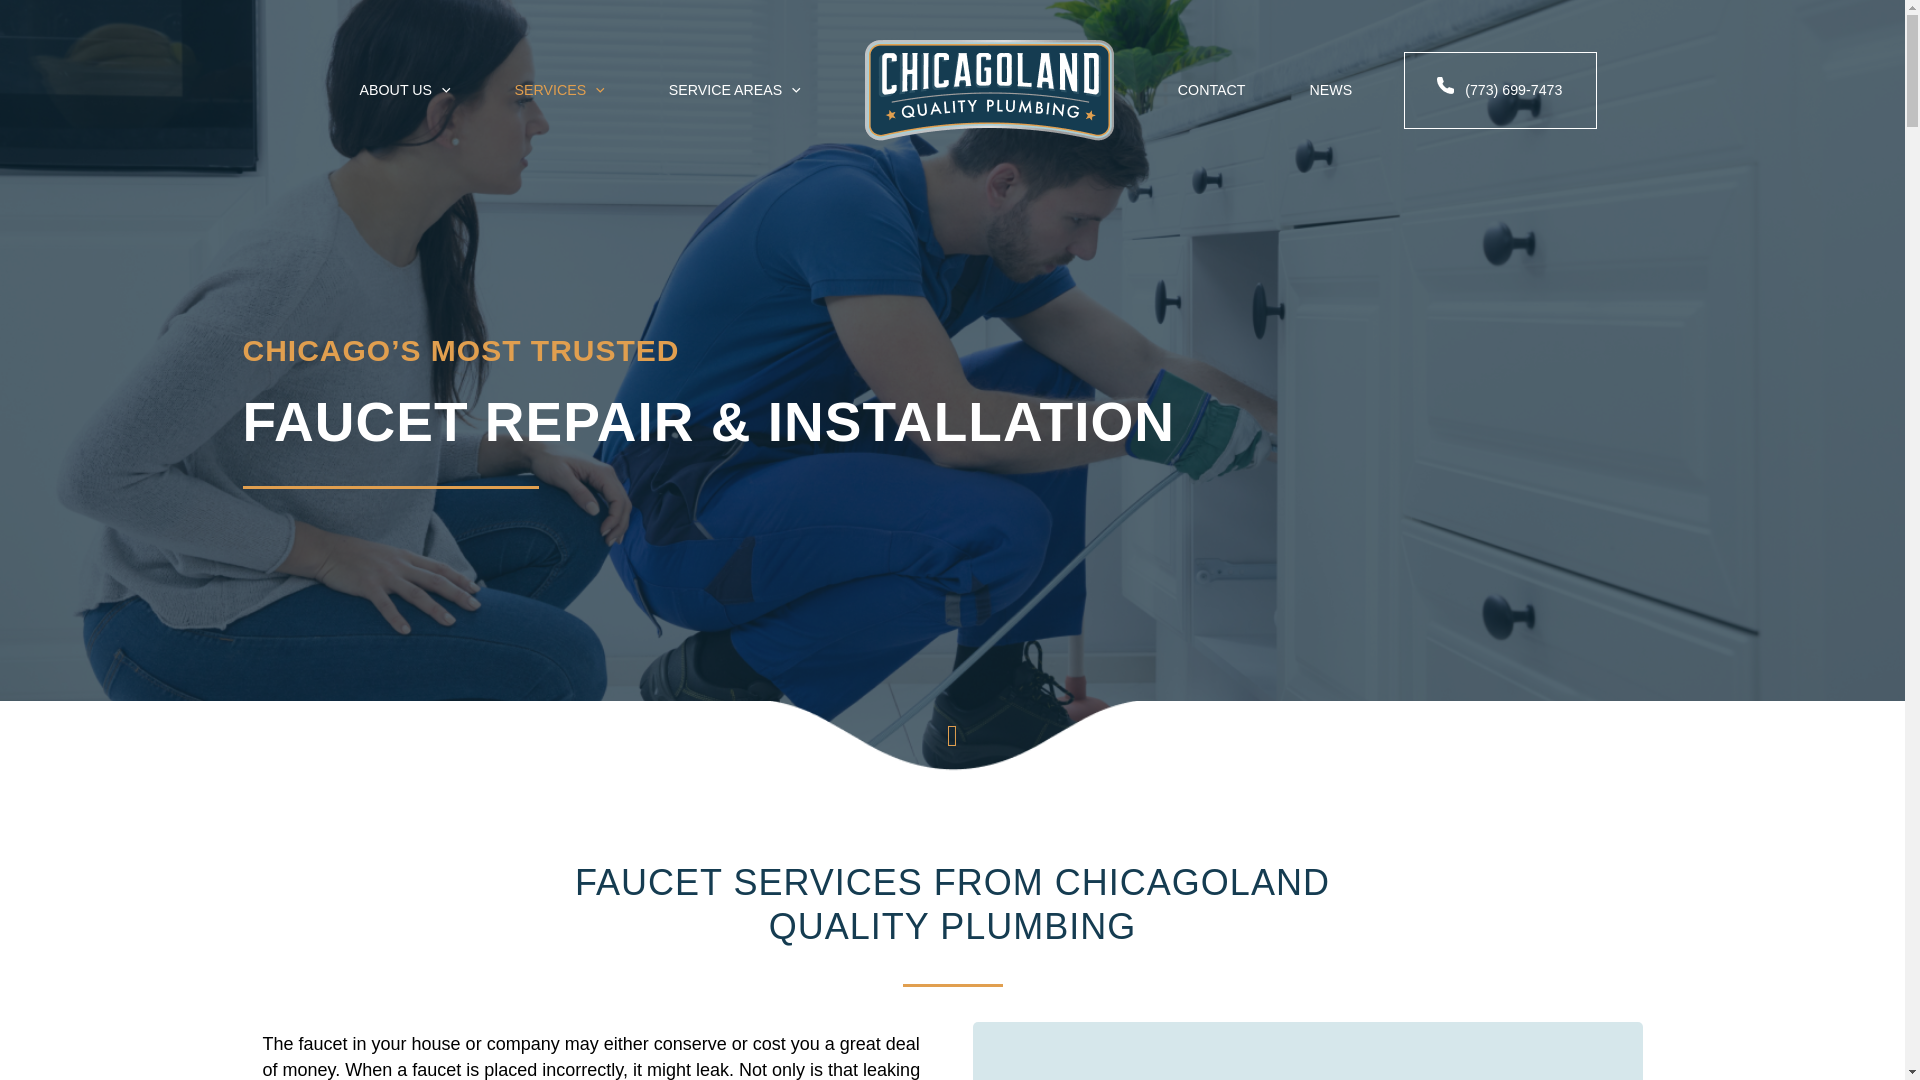  I want to click on ABOUT US, so click(406, 90).